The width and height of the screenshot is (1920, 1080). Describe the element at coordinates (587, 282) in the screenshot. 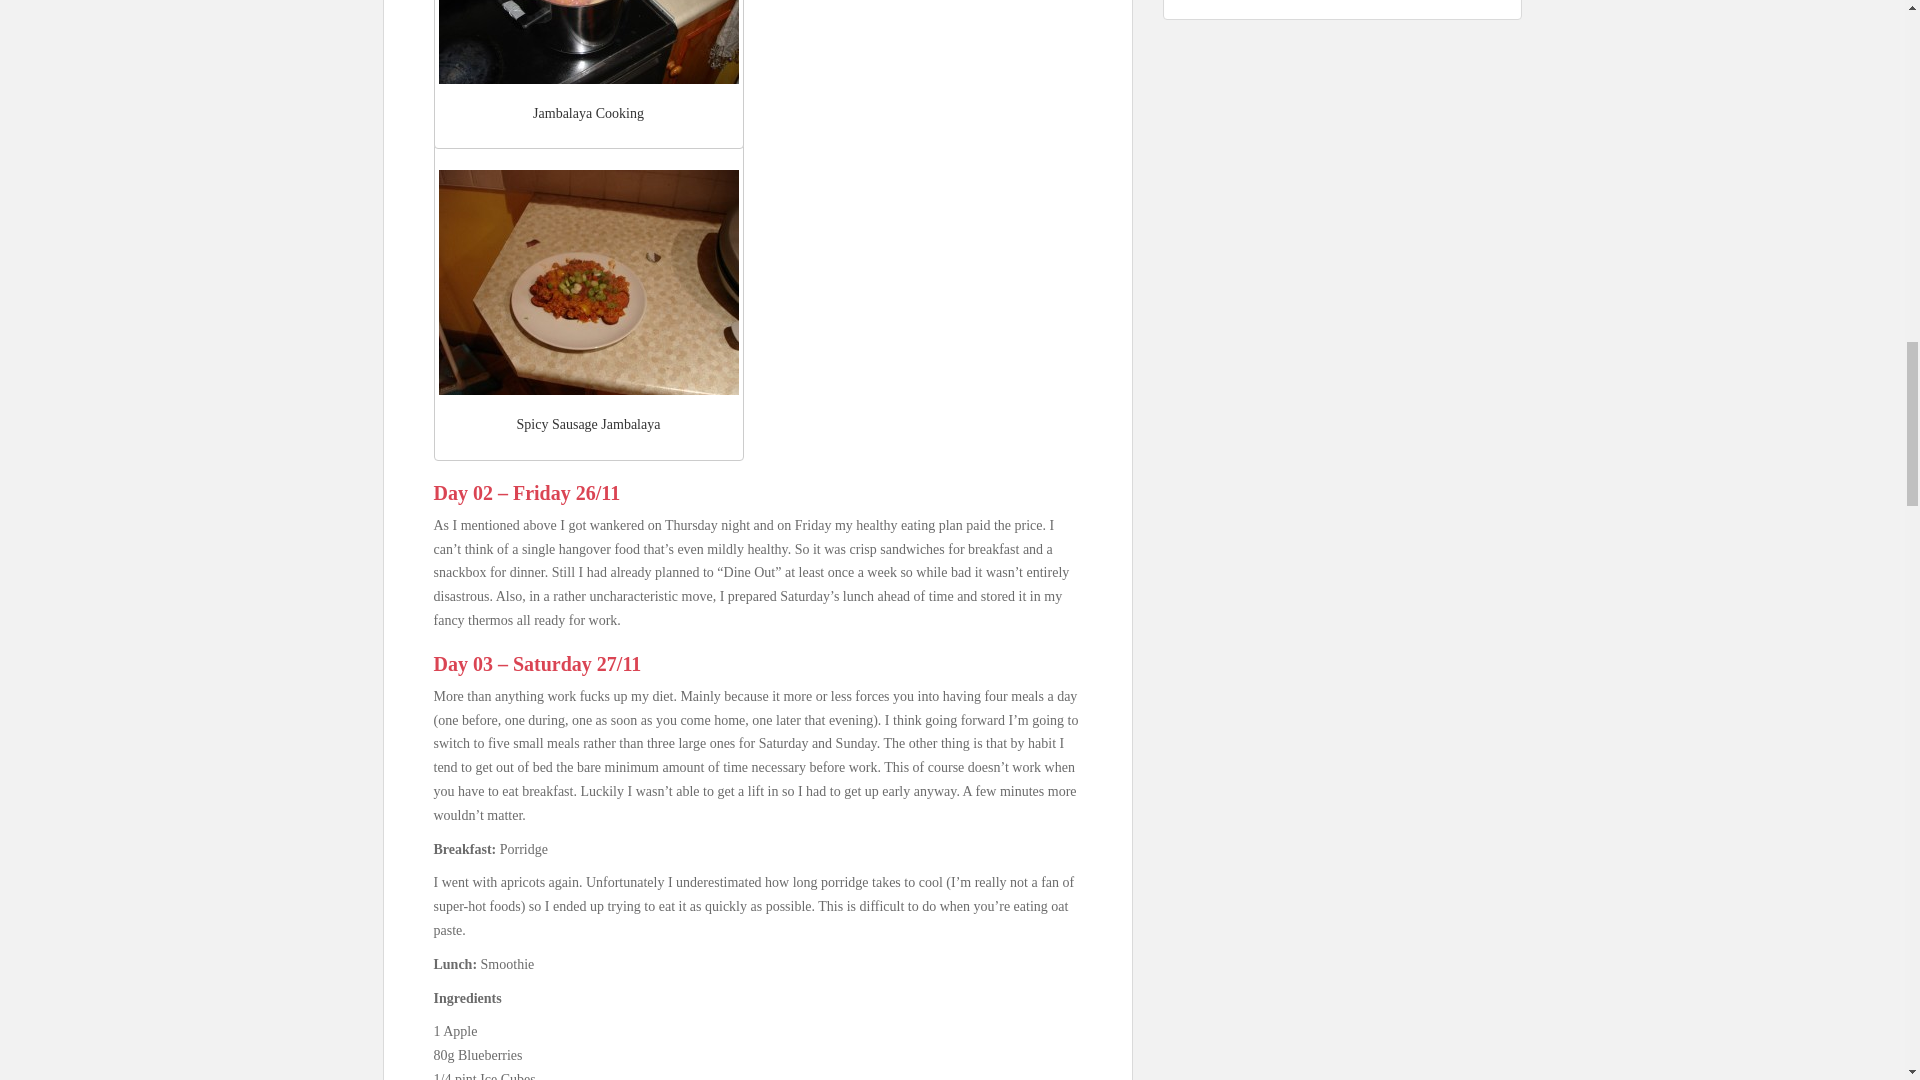

I see `Jambalaya` at that location.